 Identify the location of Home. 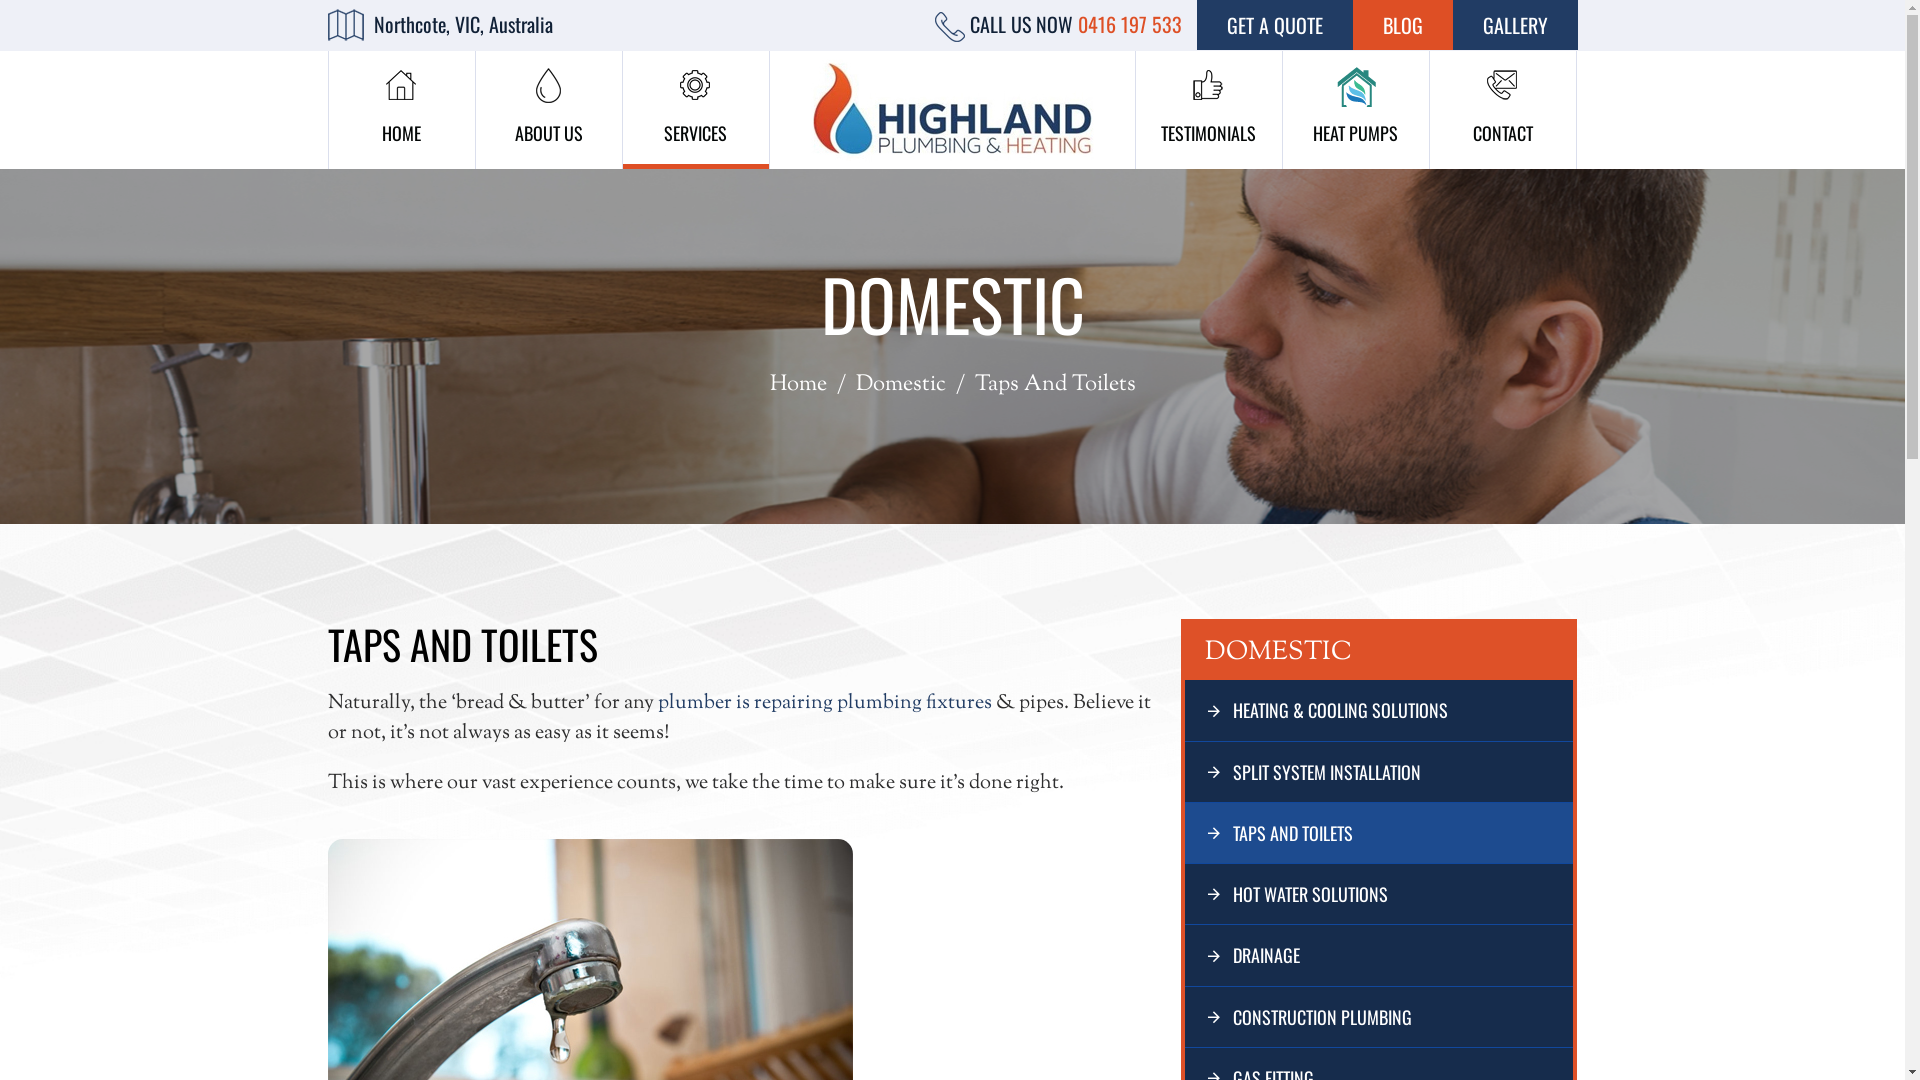
(798, 386).